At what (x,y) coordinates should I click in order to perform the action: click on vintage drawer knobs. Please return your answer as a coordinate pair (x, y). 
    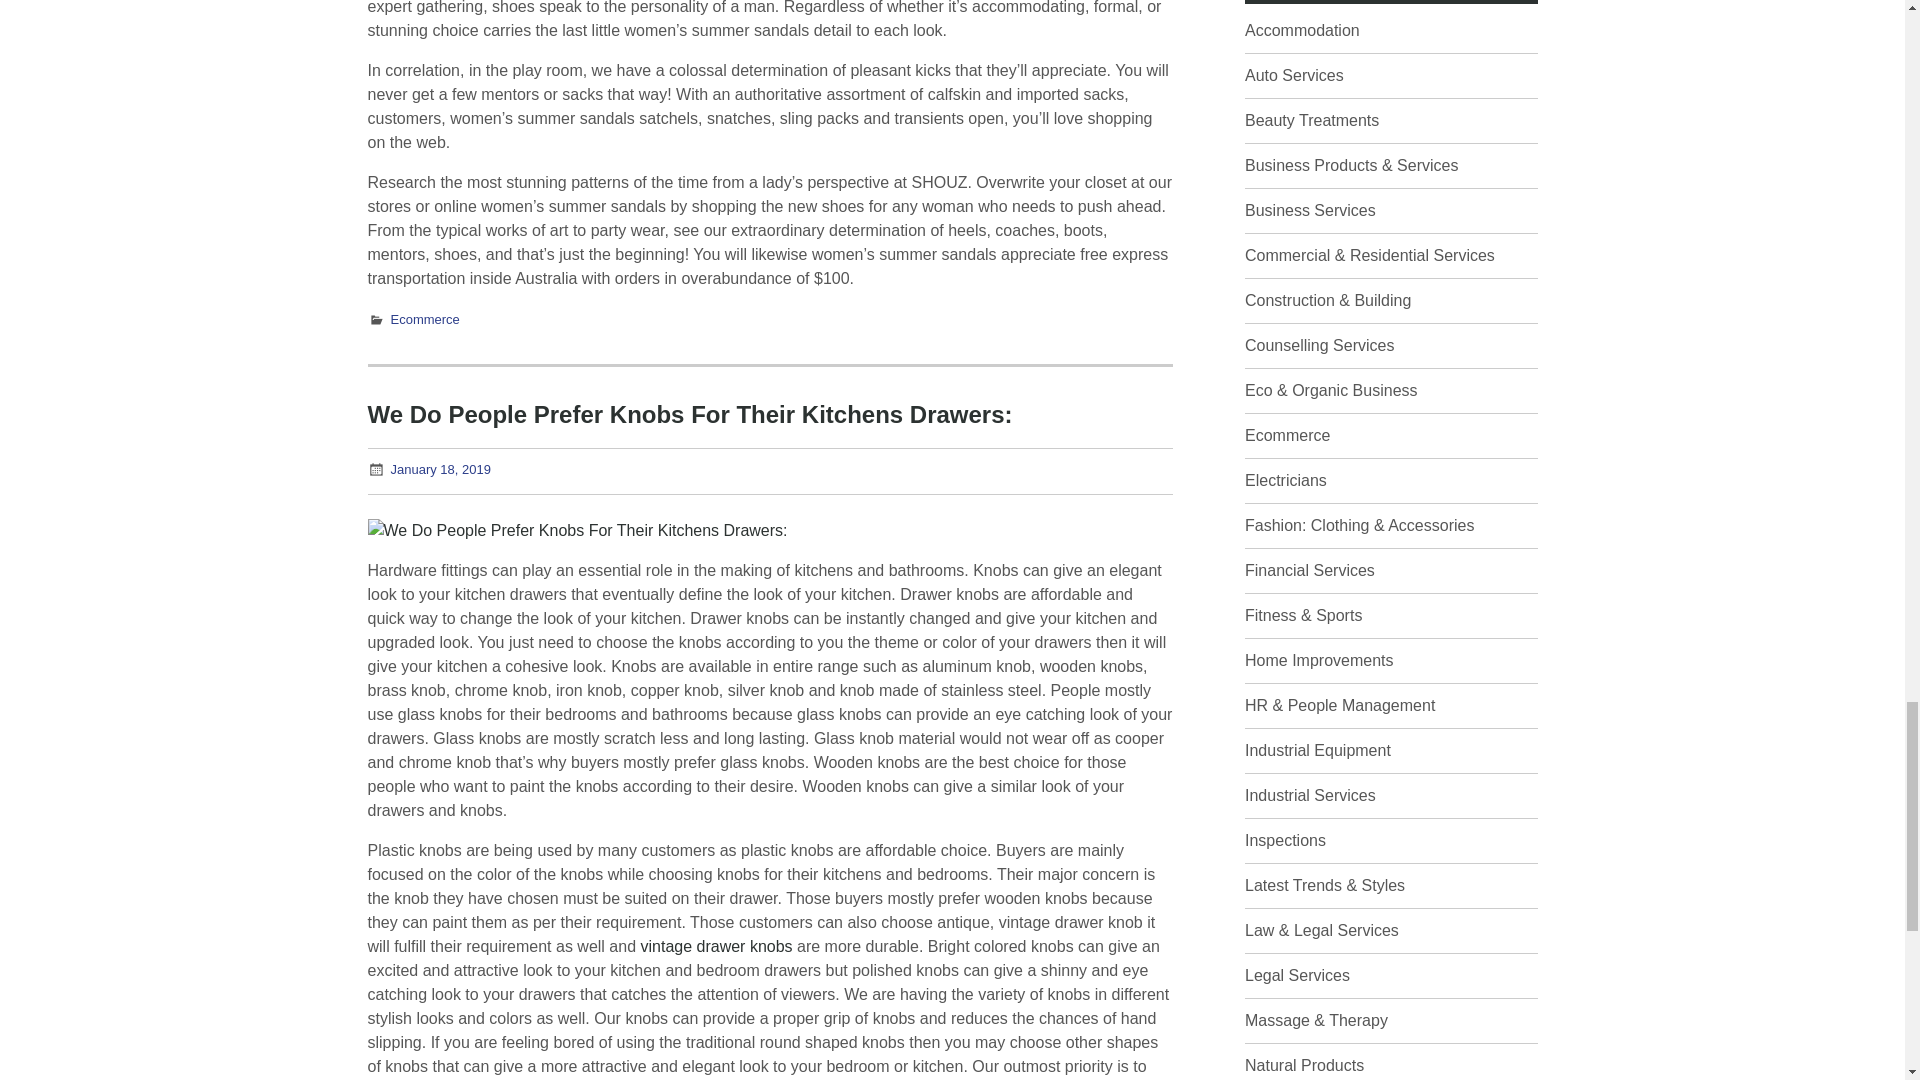
    Looking at the image, I should click on (715, 946).